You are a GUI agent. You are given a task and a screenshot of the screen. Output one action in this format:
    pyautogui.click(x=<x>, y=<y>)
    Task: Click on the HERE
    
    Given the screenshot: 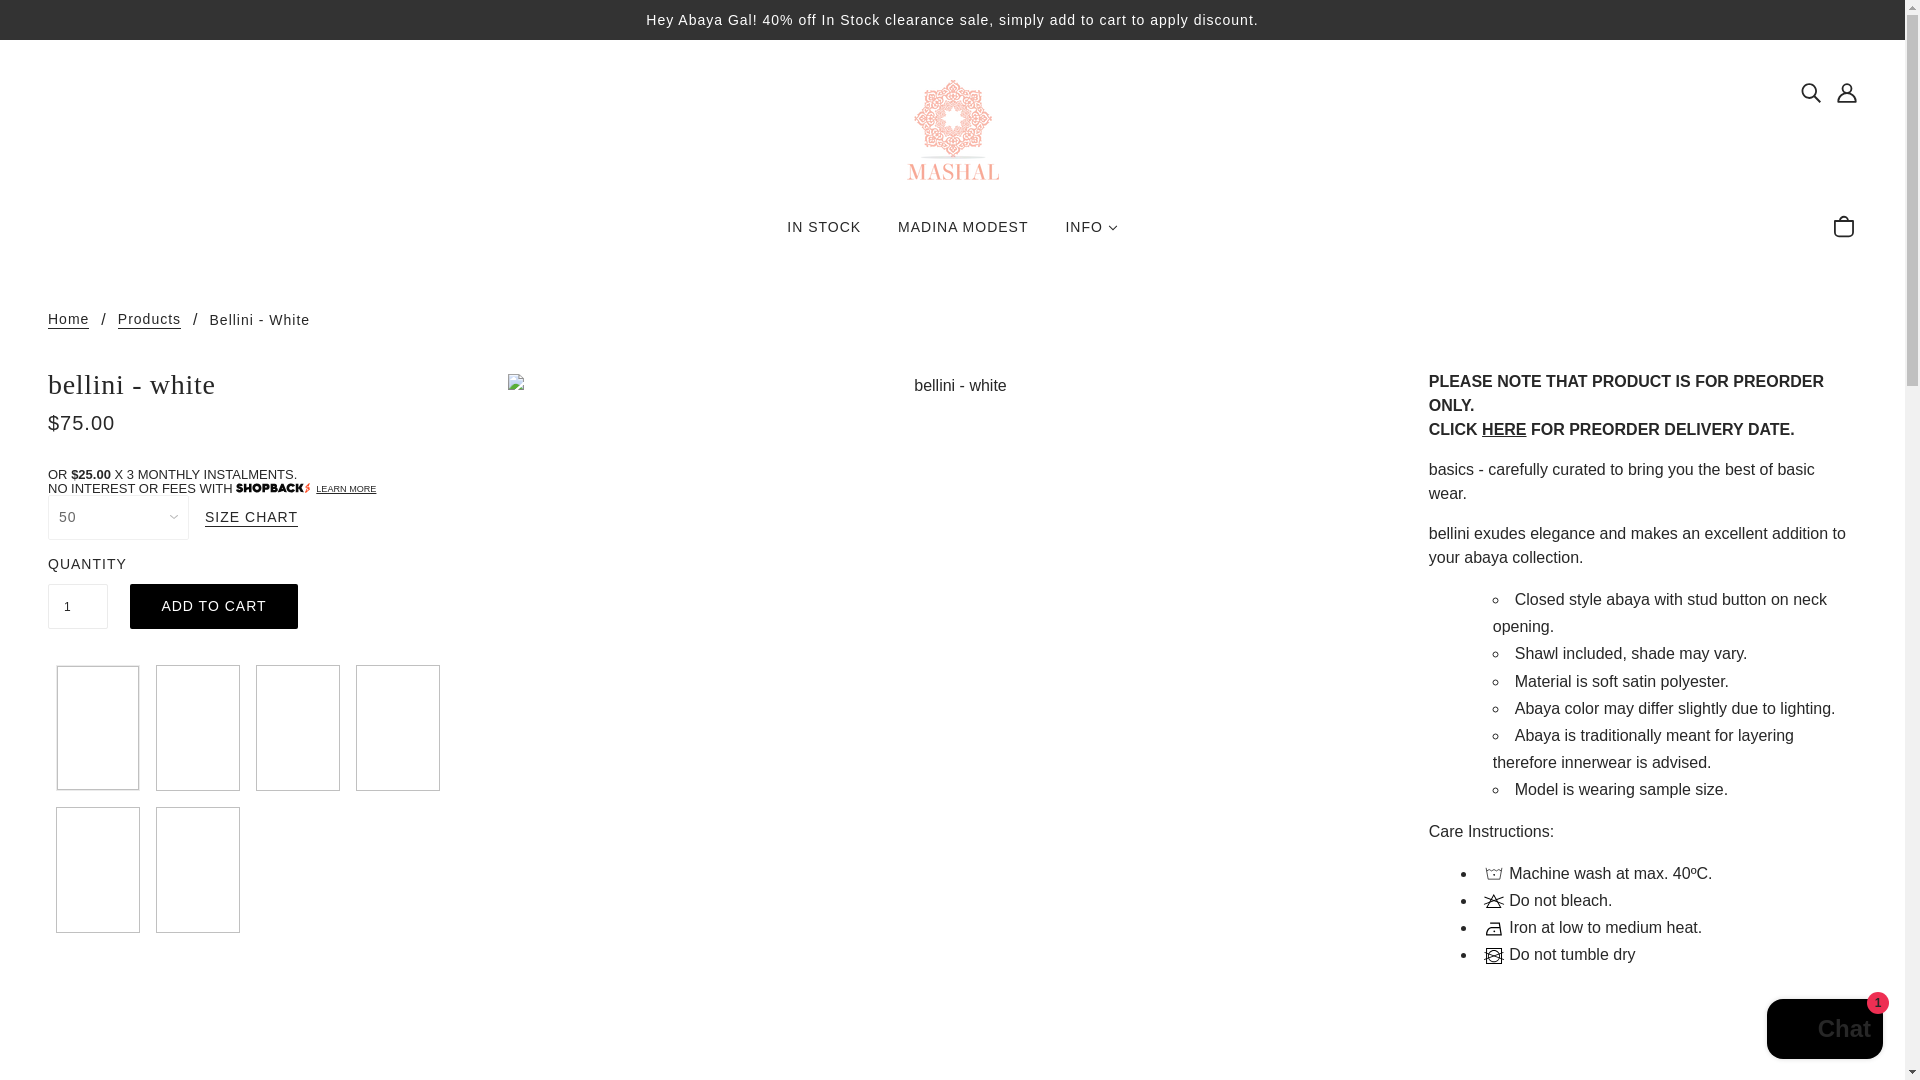 What is the action you would take?
    pyautogui.click(x=1504, y=430)
    